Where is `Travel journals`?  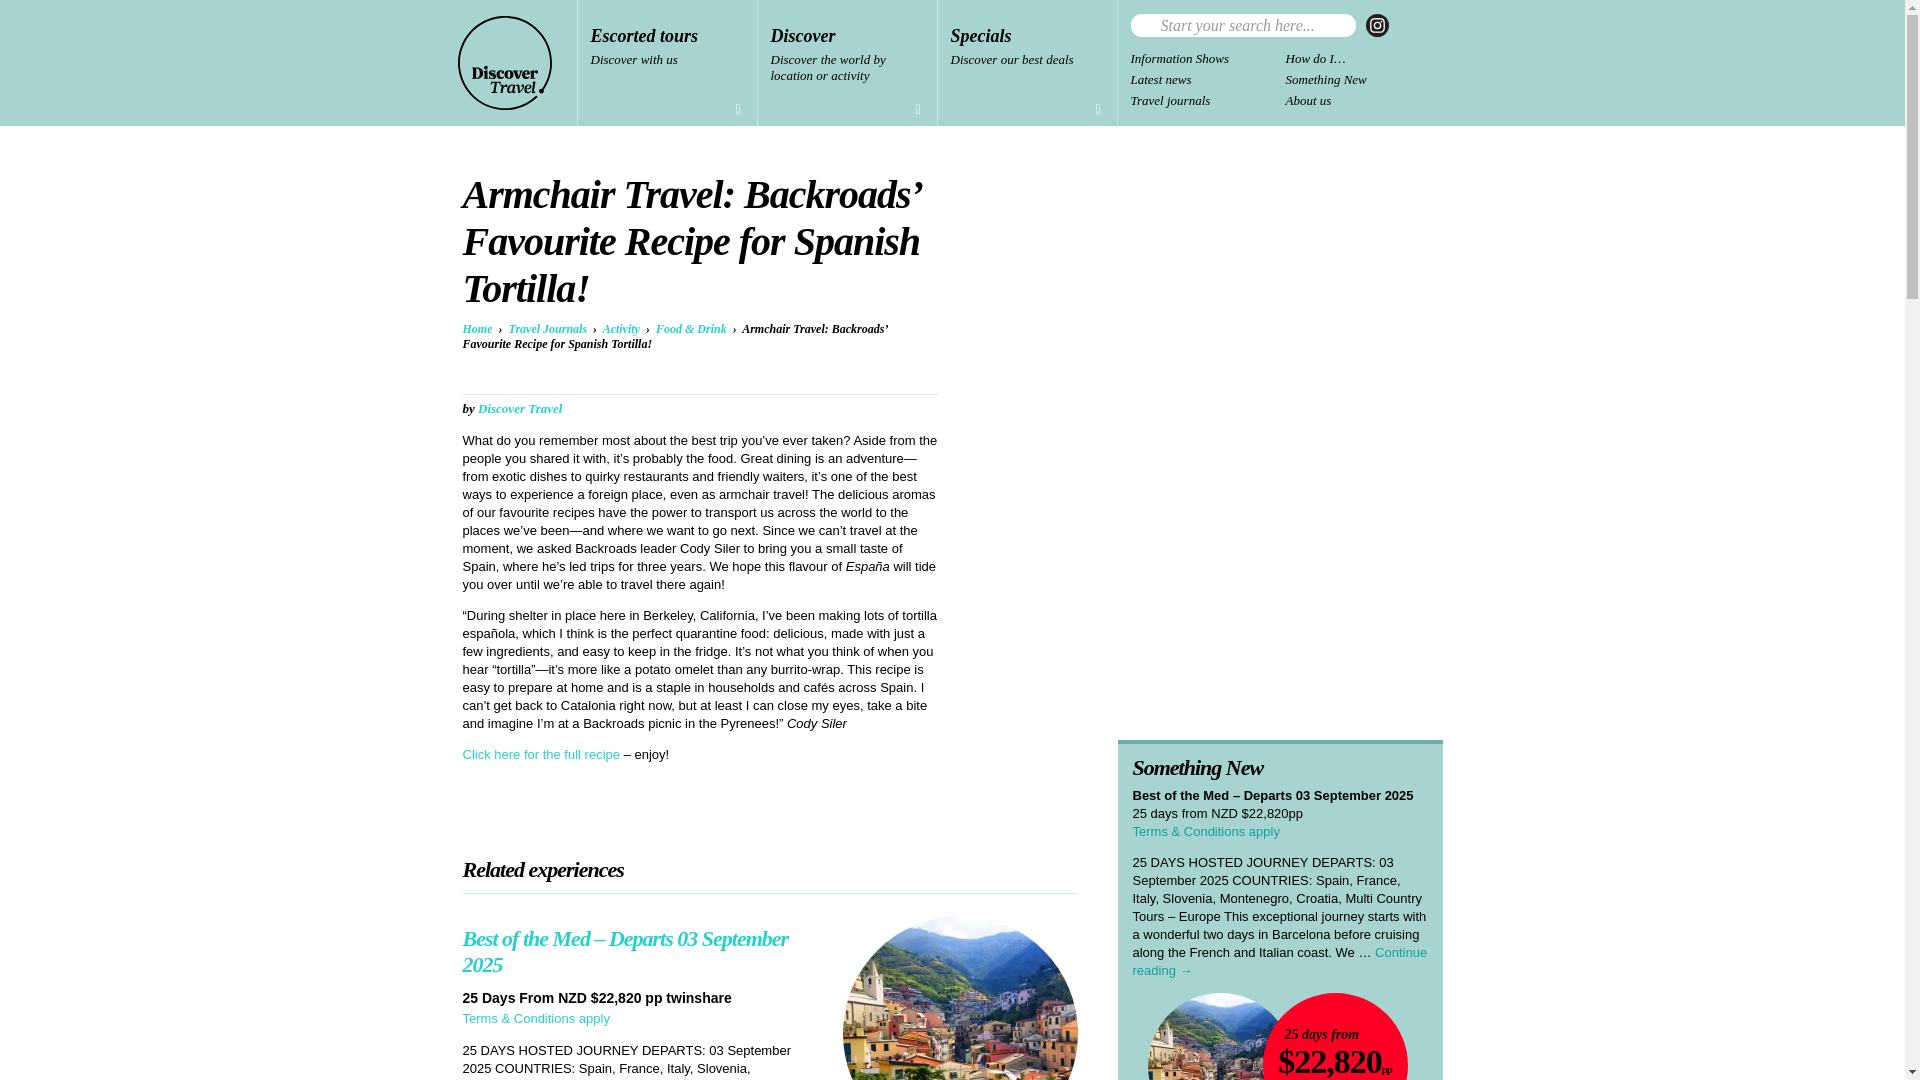 Travel journals is located at coordinates (620, 328).